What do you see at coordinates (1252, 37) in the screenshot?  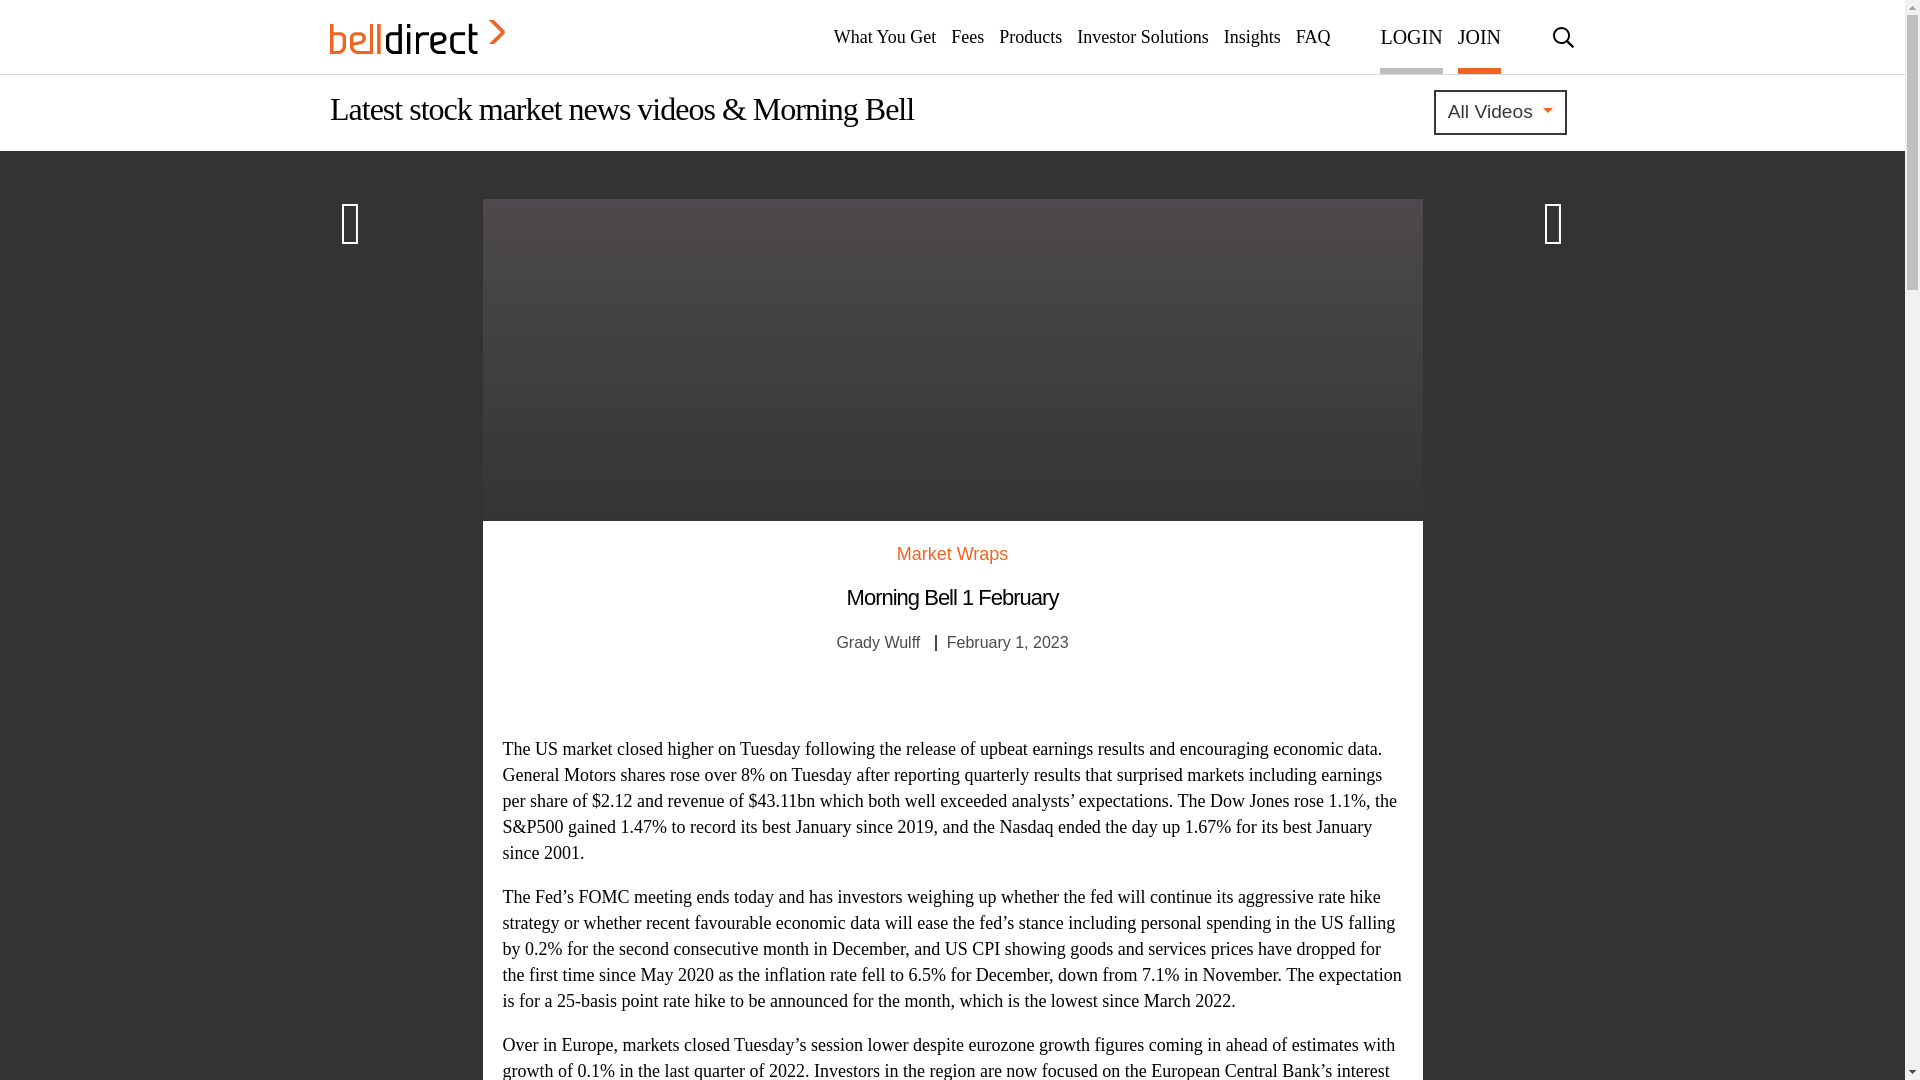 I see `Insights` at bounding box center [1252, 37].